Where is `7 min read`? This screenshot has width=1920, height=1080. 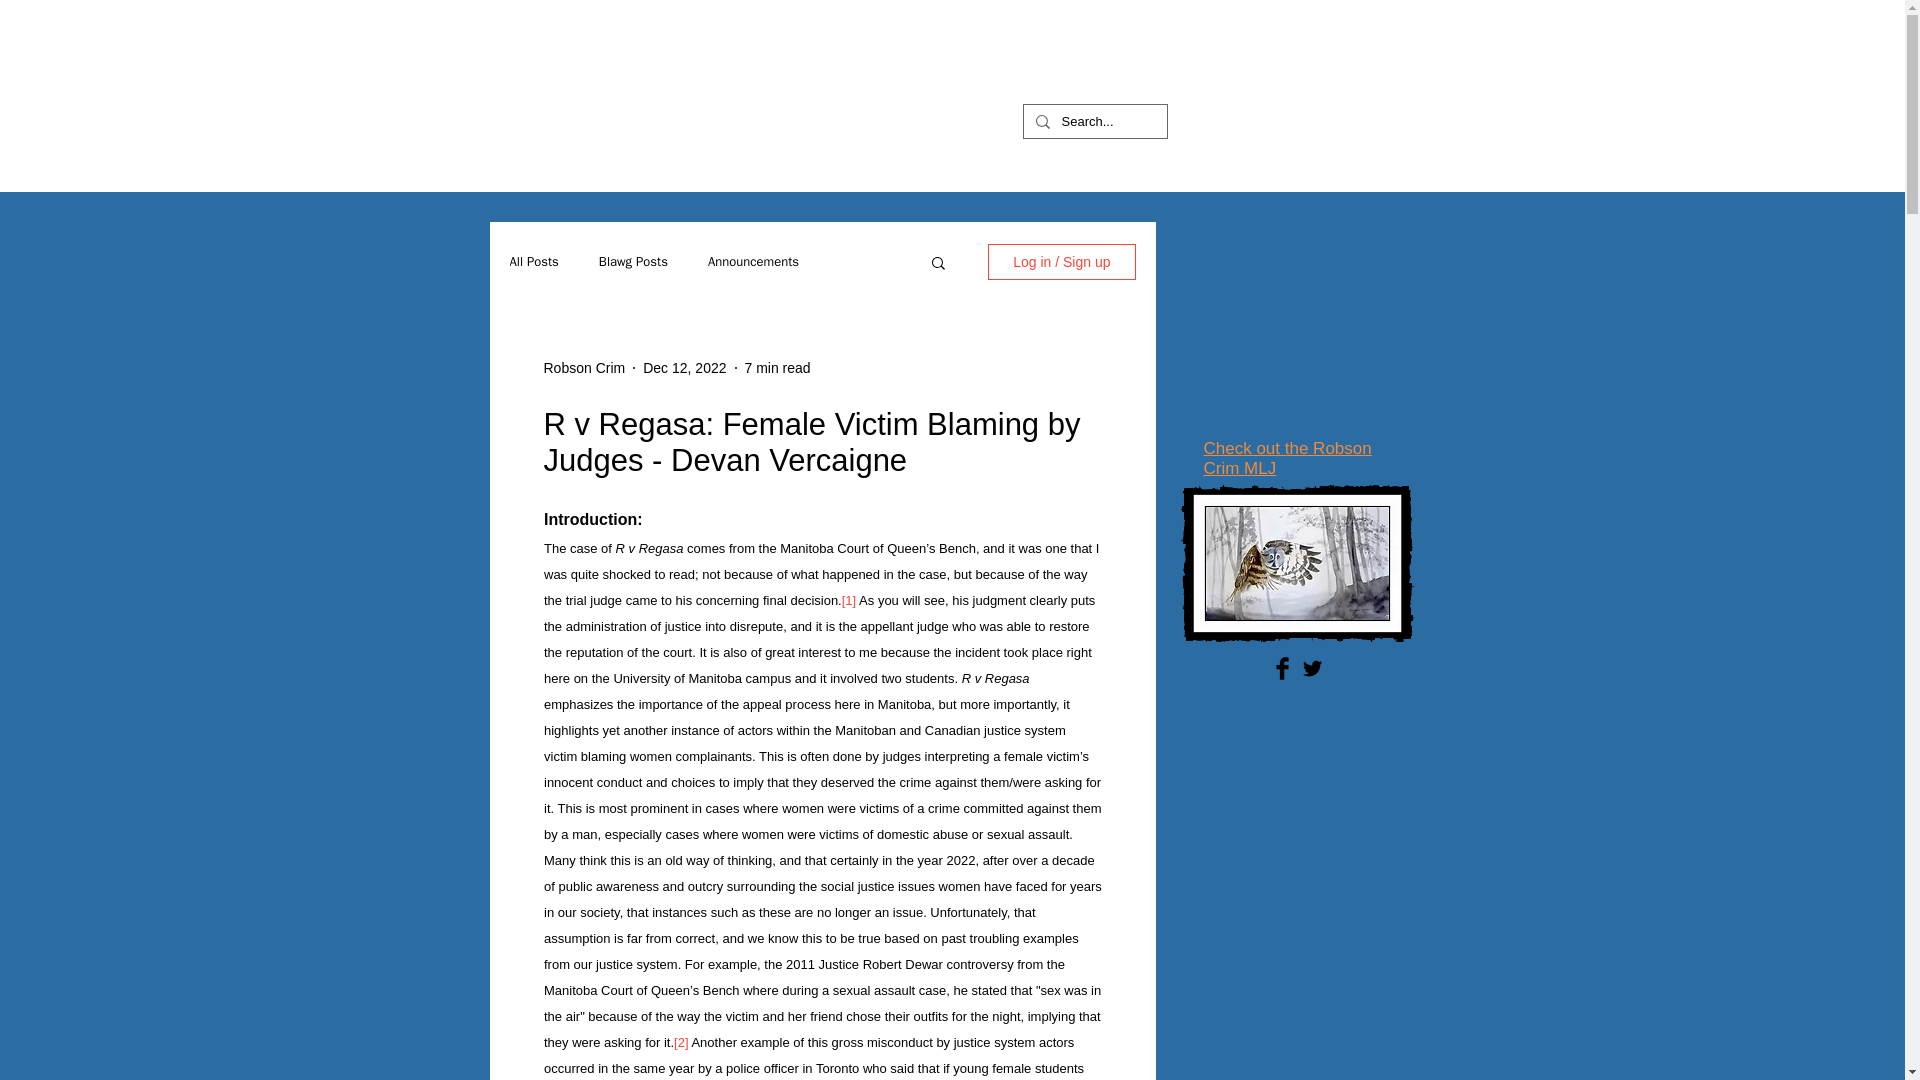 7 min read is located at coordinates (777, 367).